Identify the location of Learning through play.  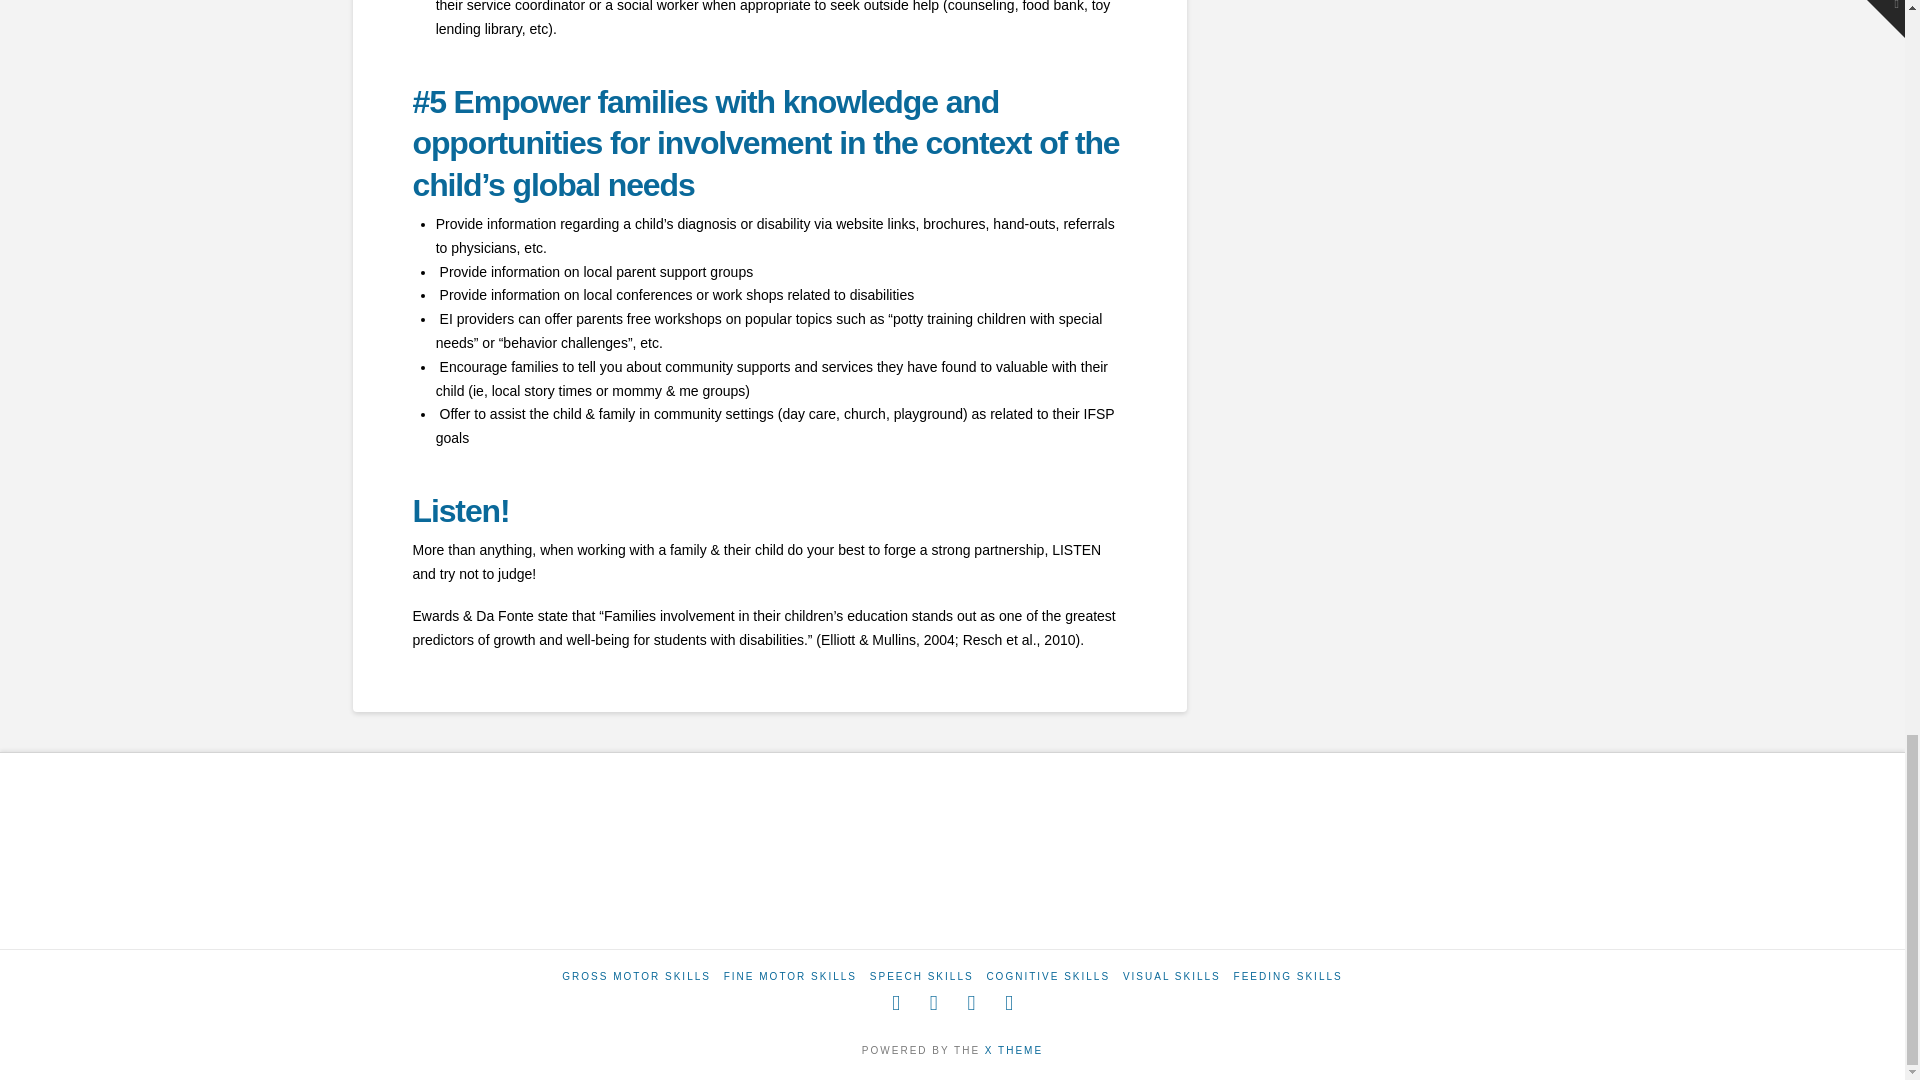
(1048, 976).